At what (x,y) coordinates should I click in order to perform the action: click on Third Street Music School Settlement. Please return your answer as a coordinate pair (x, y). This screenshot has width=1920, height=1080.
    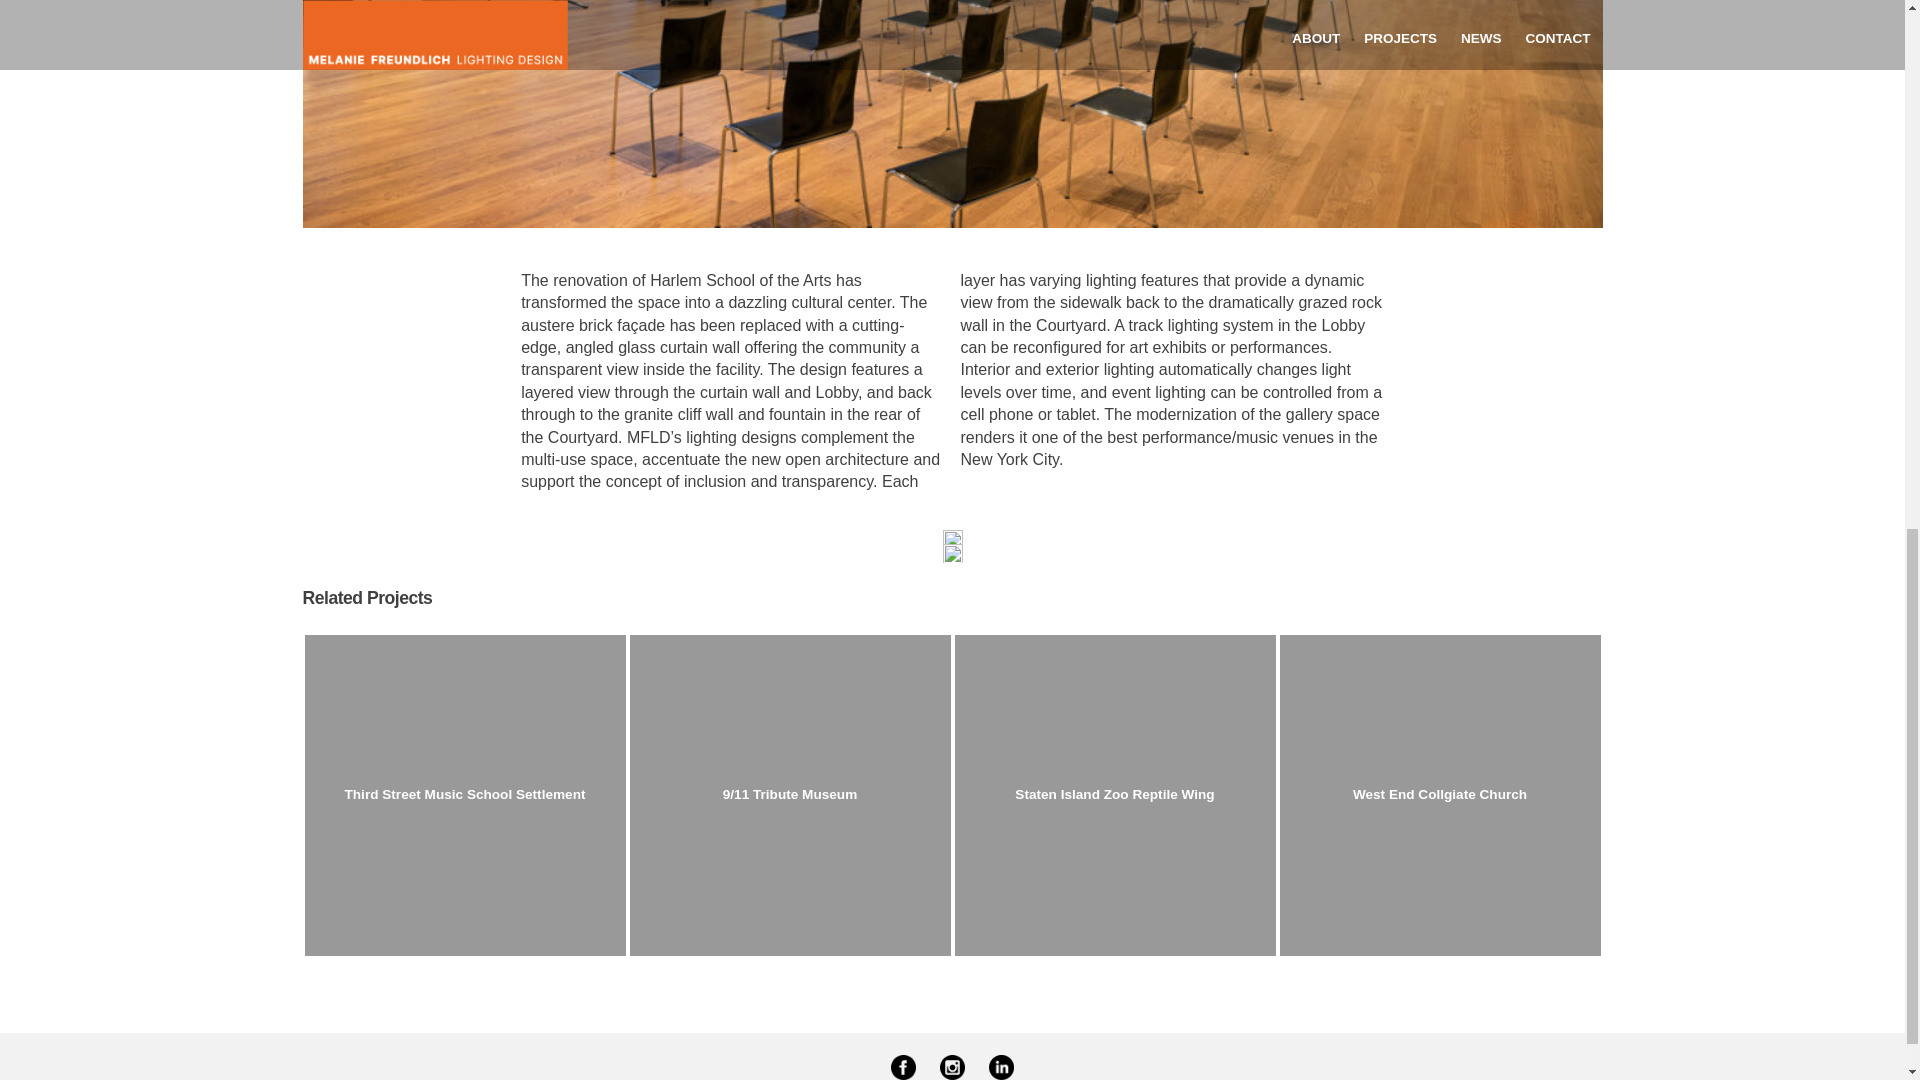
    Looking at the image, I should click on (464, 795).